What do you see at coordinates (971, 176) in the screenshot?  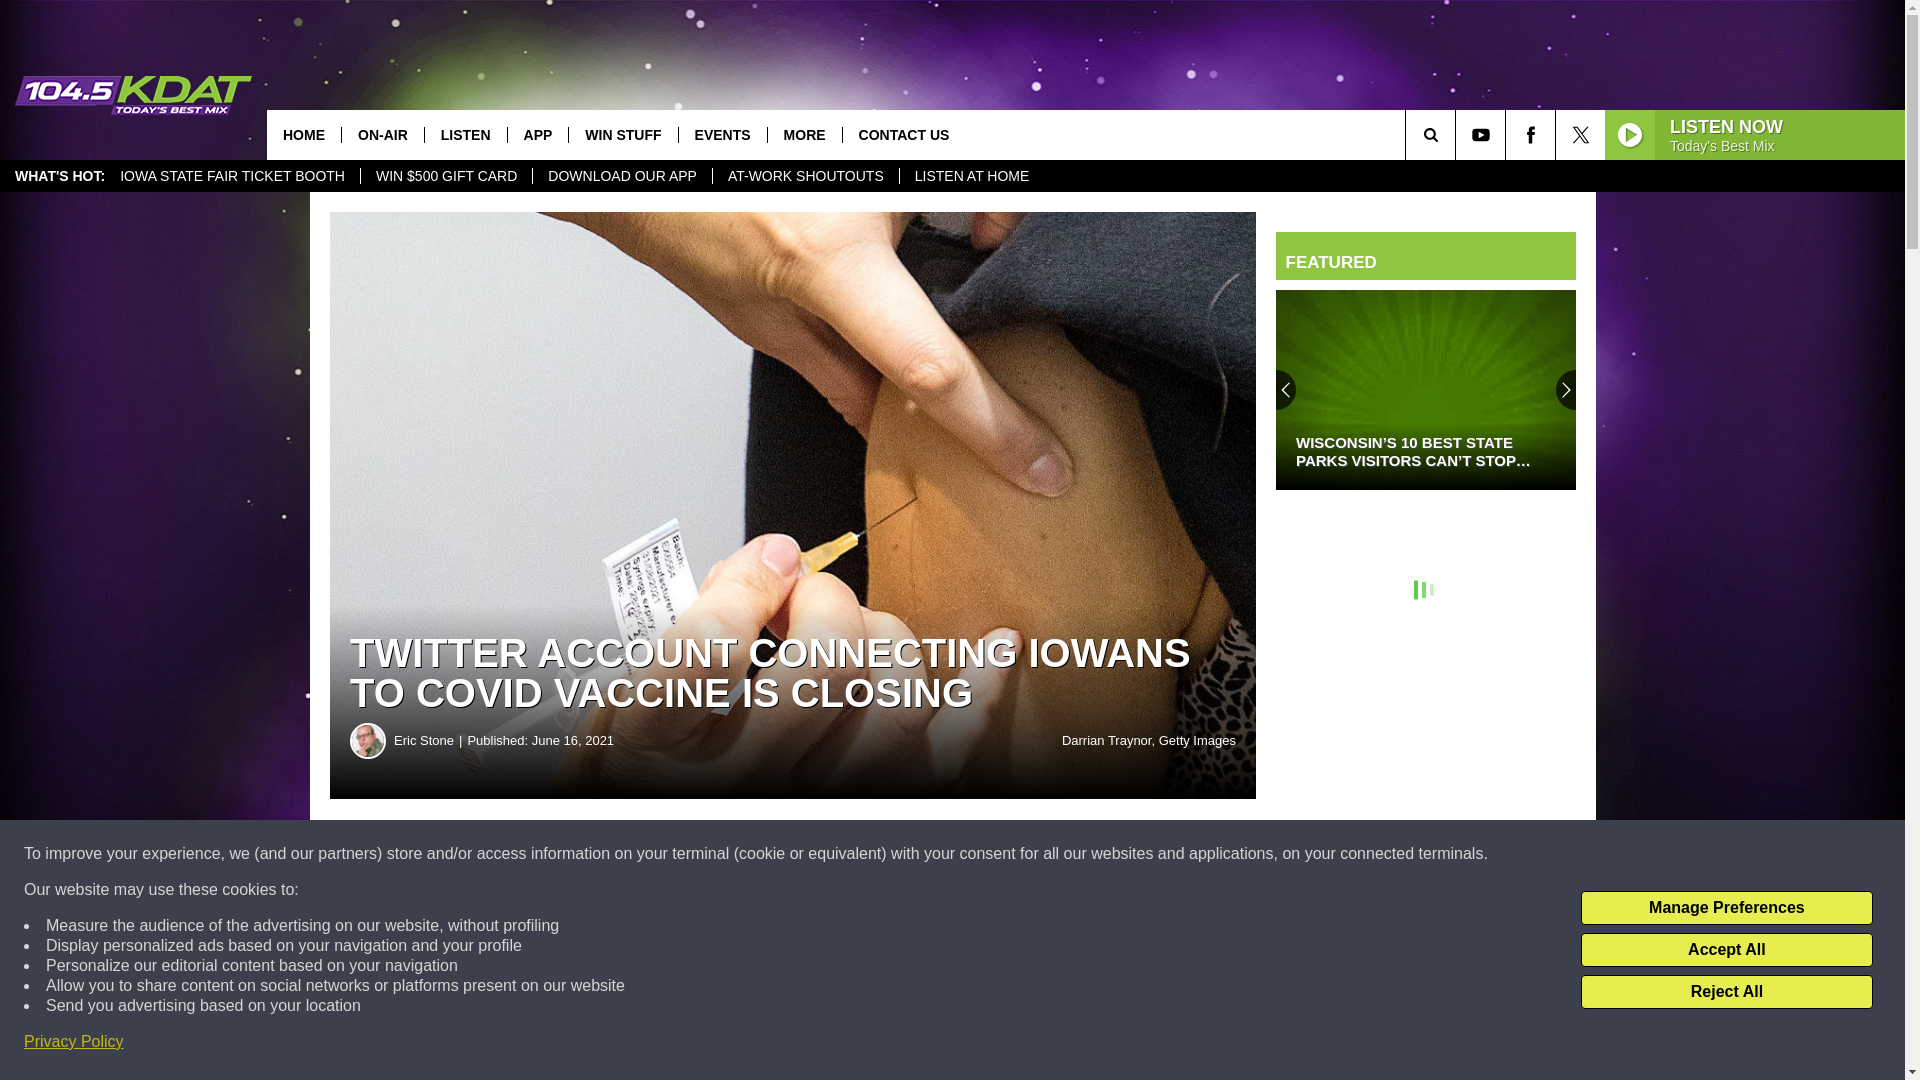 I see `LISTEN AT HOME` at bounding box center [971, 176].